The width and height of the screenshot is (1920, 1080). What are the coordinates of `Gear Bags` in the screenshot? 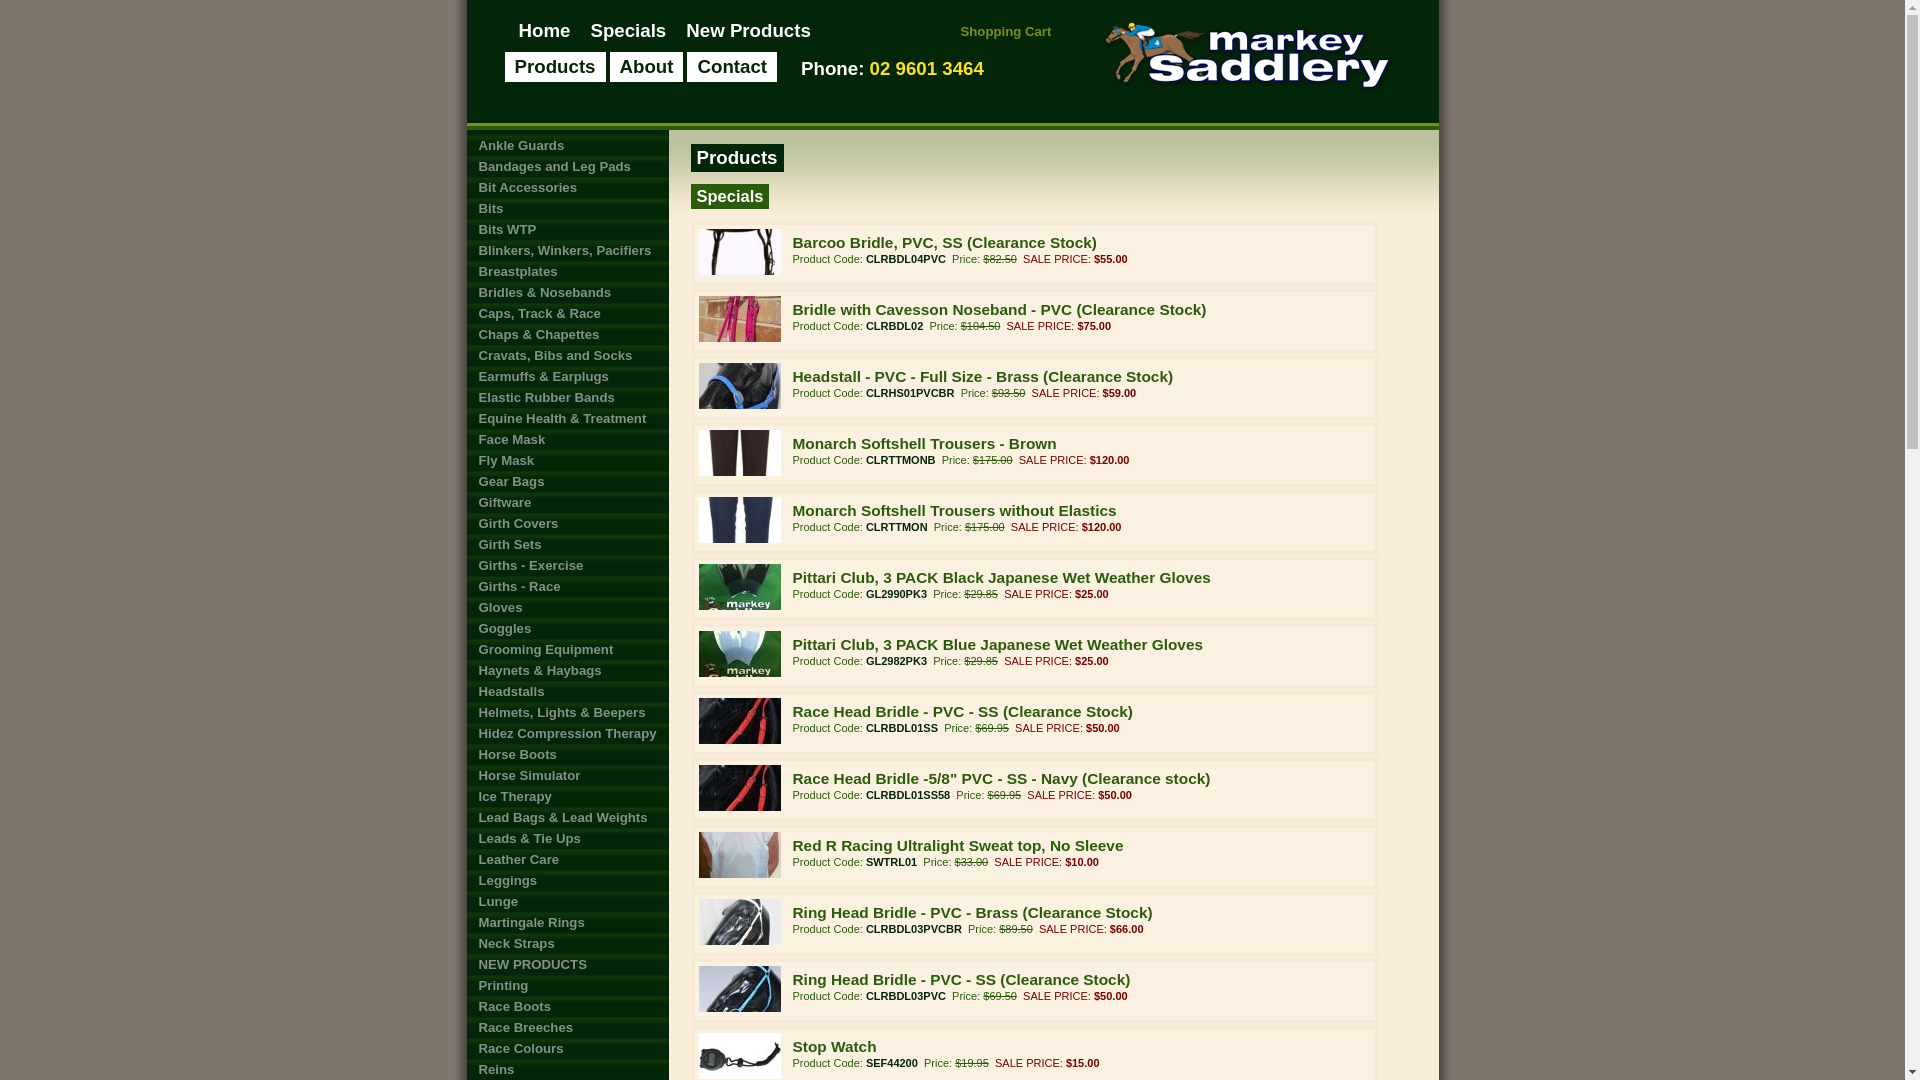 It's located at (567, 482).